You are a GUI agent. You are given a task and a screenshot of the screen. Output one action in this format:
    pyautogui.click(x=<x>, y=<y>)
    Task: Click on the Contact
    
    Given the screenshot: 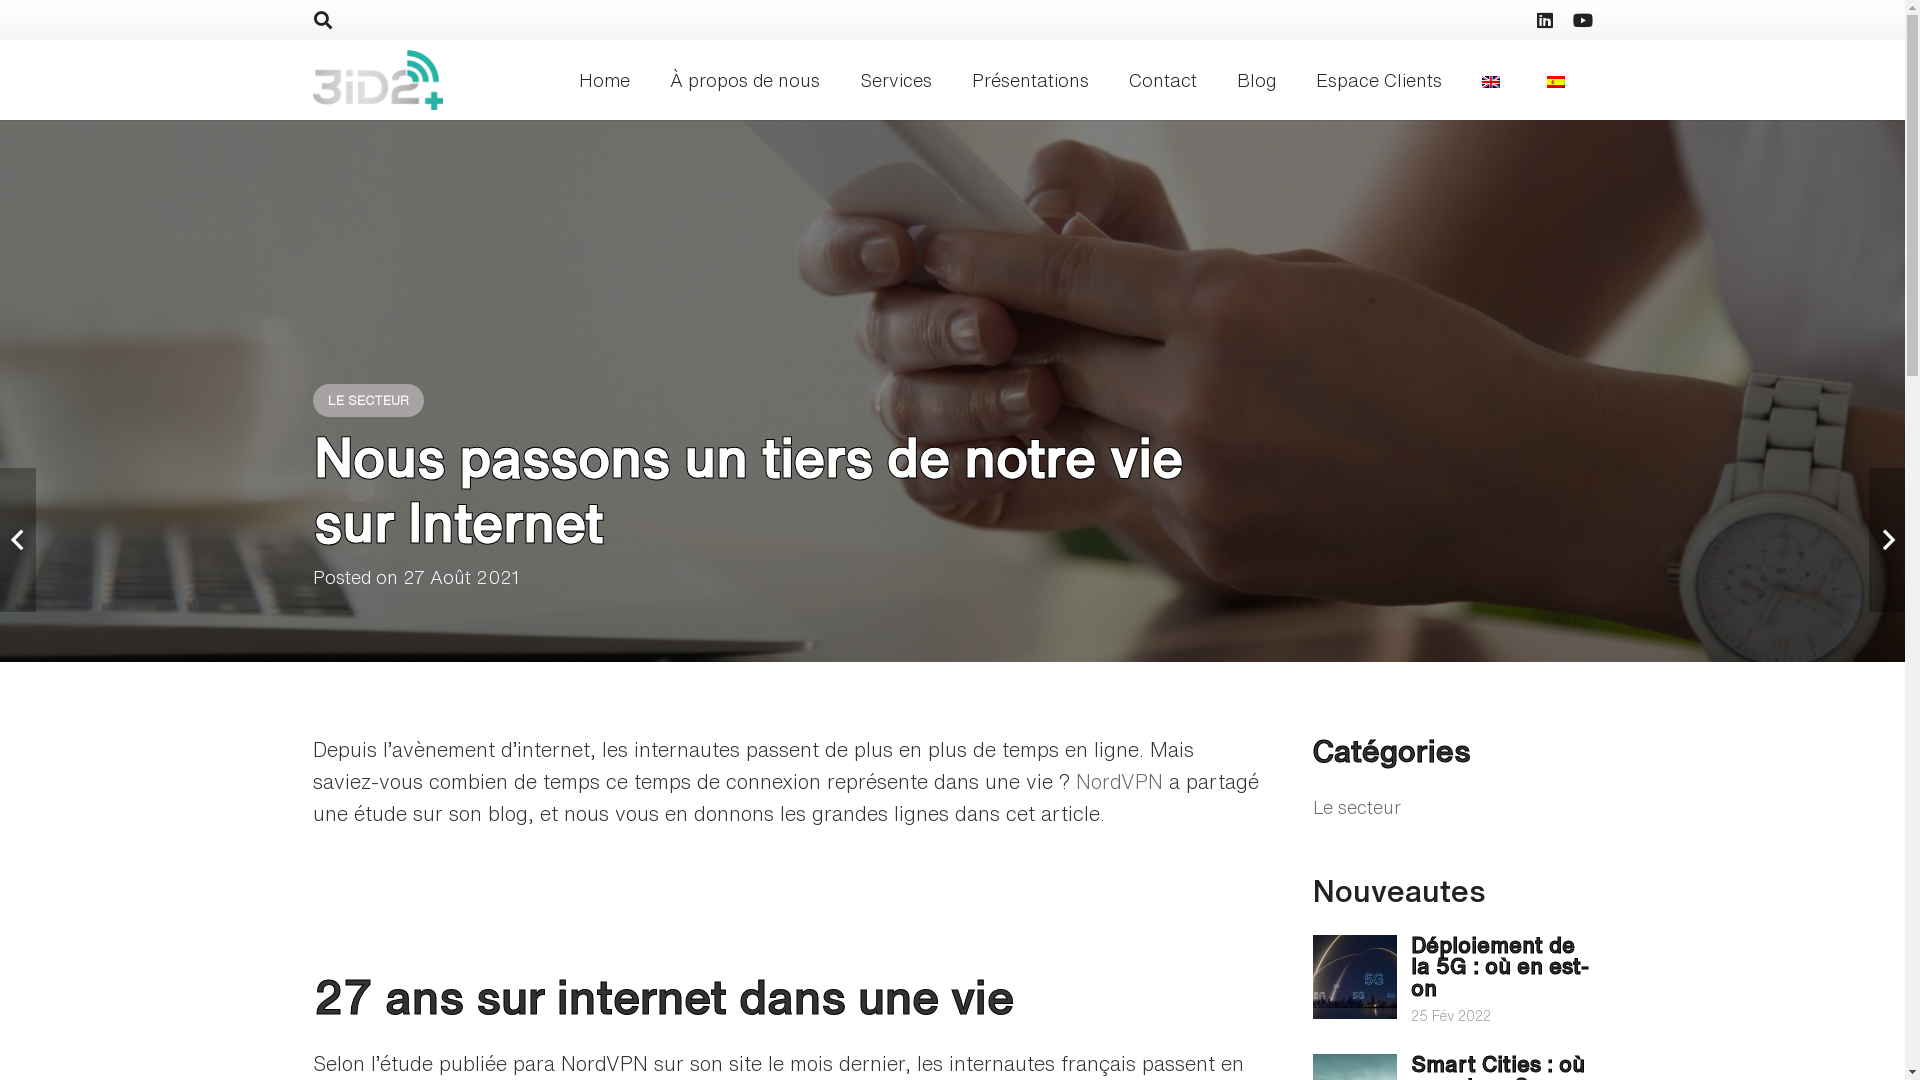 What is the action you would take?
    pyautogui.click(x=1163, y=80)
    